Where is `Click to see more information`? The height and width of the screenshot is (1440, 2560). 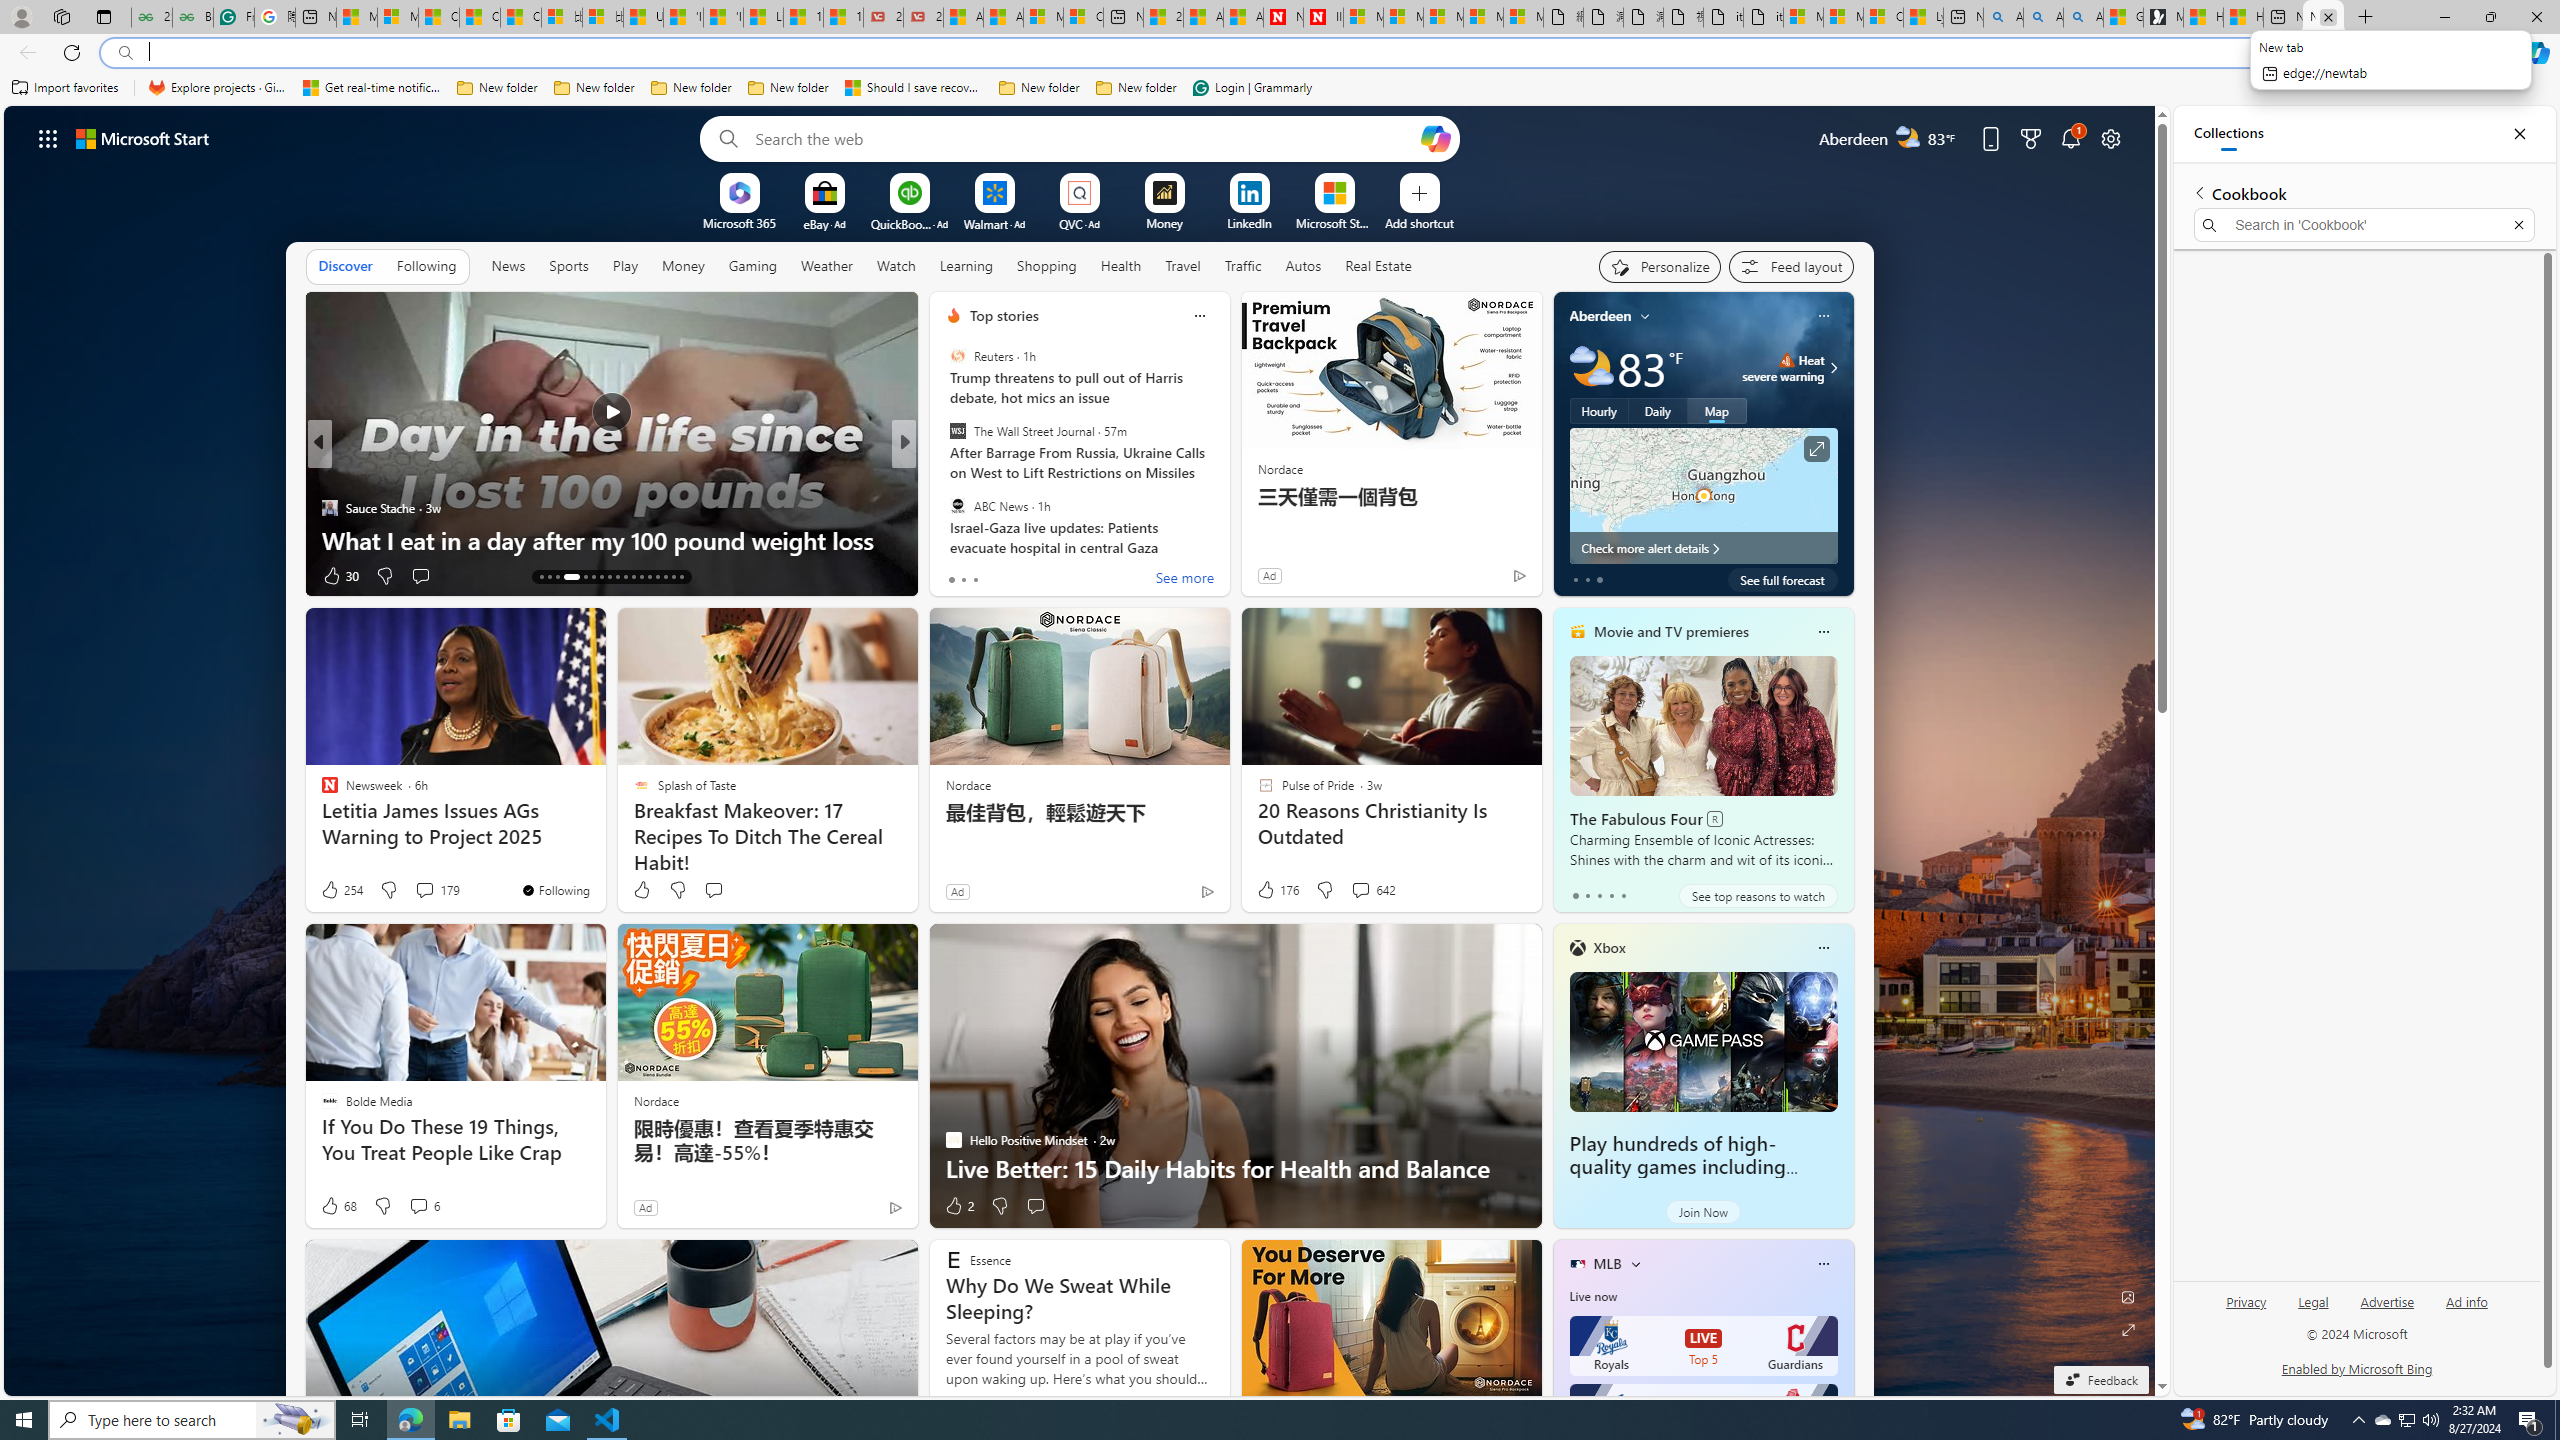
Click to see more information is located at coordinates (1816, 449).